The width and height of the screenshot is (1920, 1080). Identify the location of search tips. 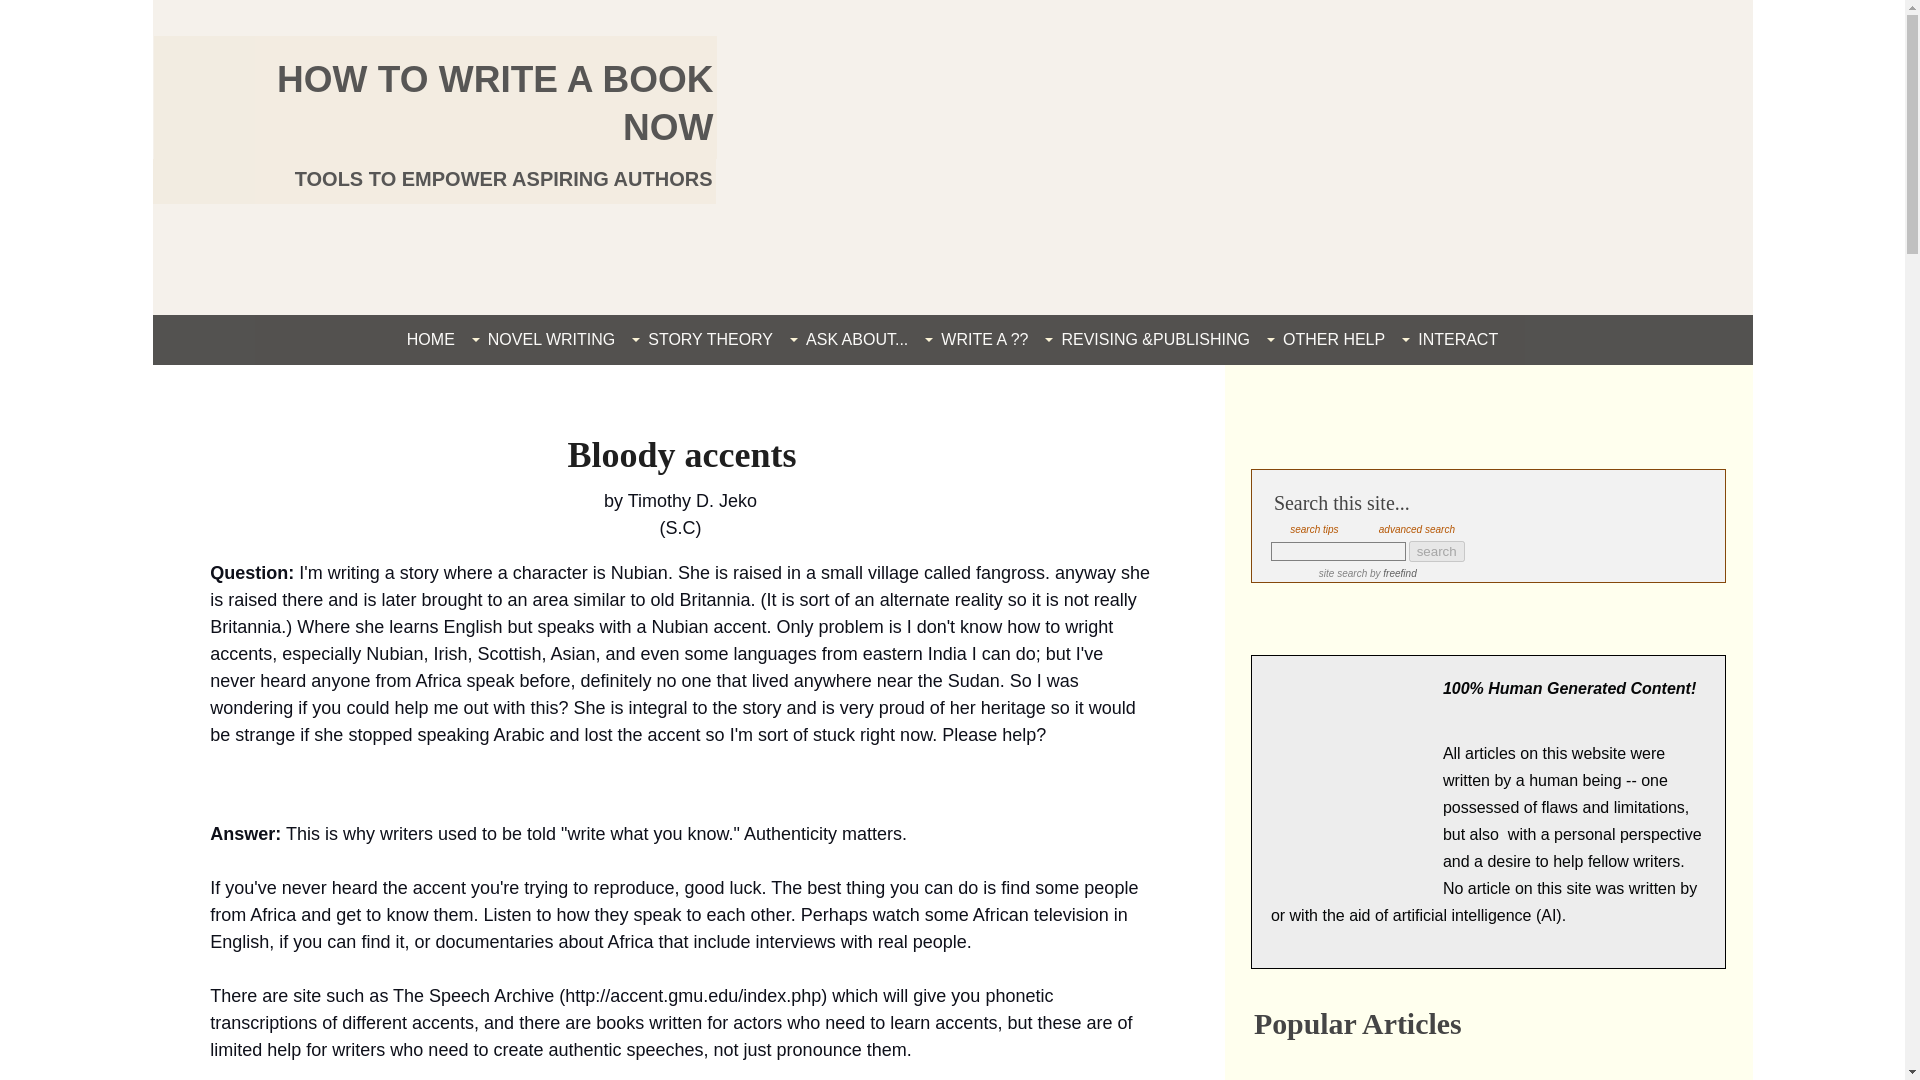
(1314, 528).